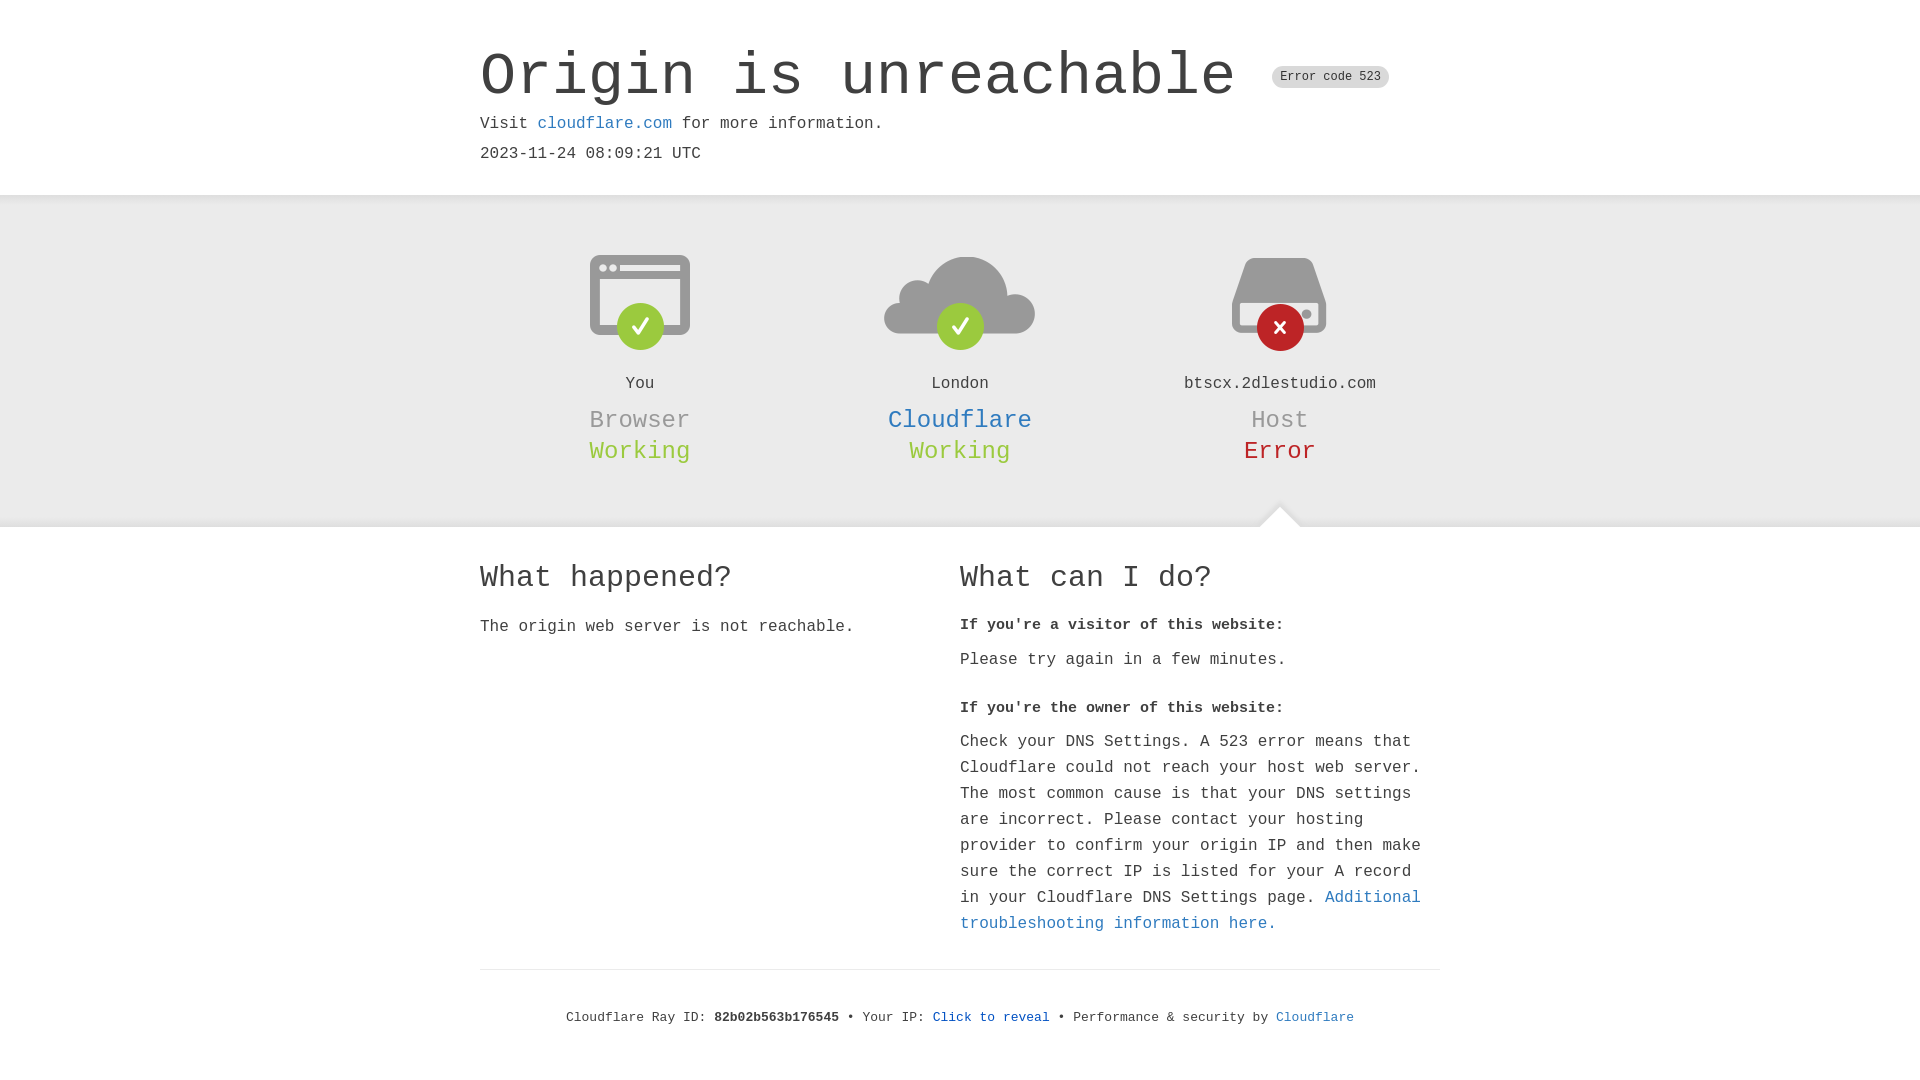  Describe the element at coordinates (605, 124) in the screenshot. I see `cloudflare.com` at that location.